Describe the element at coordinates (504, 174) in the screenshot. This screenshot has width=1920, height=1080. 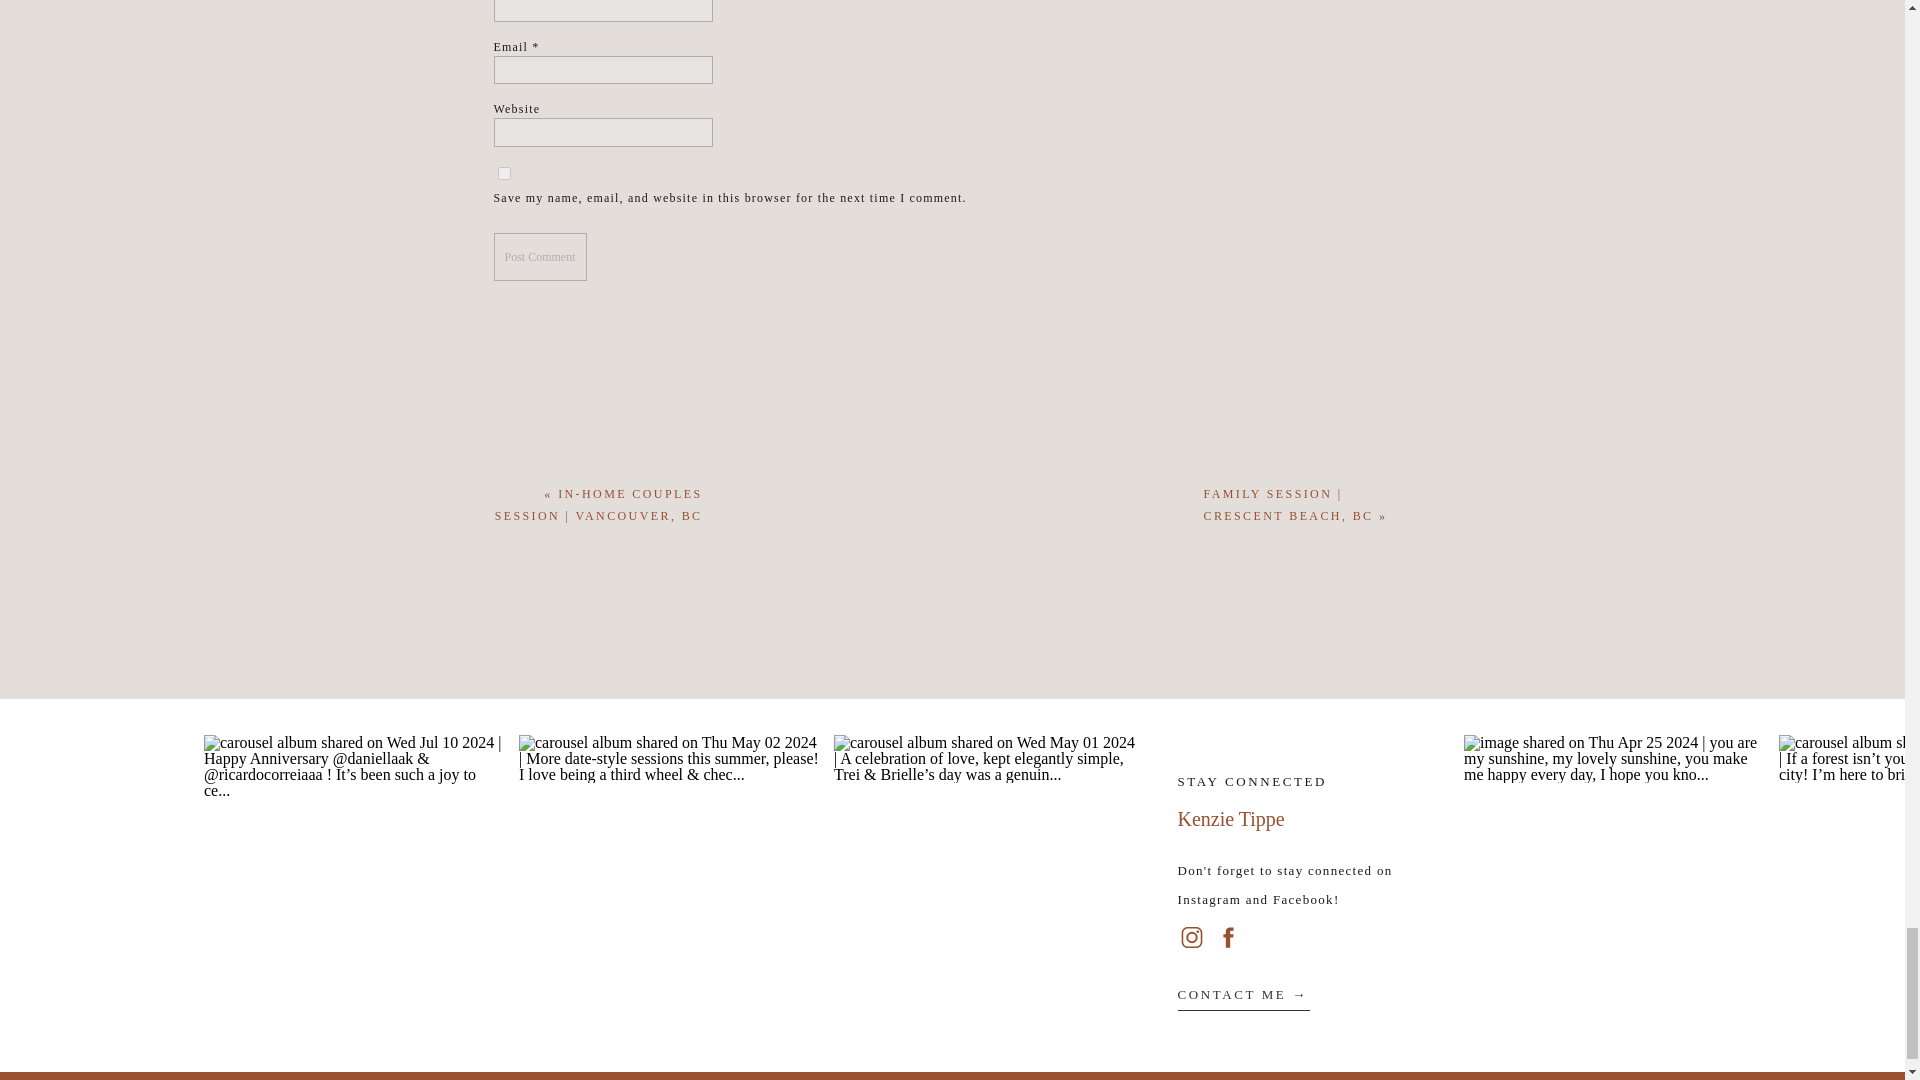
I see `yes` at that location.